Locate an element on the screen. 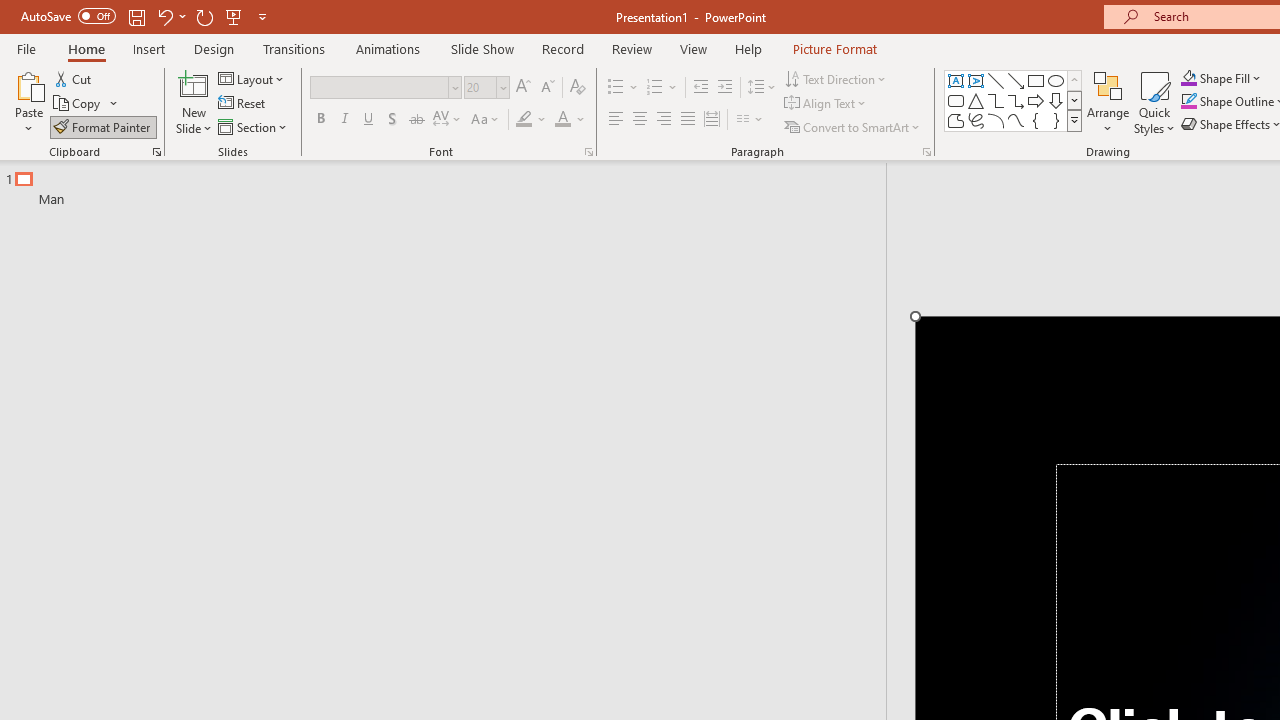 This screenshot has height=720, width=1280. Picture Format is located at coordinates (834, 48).